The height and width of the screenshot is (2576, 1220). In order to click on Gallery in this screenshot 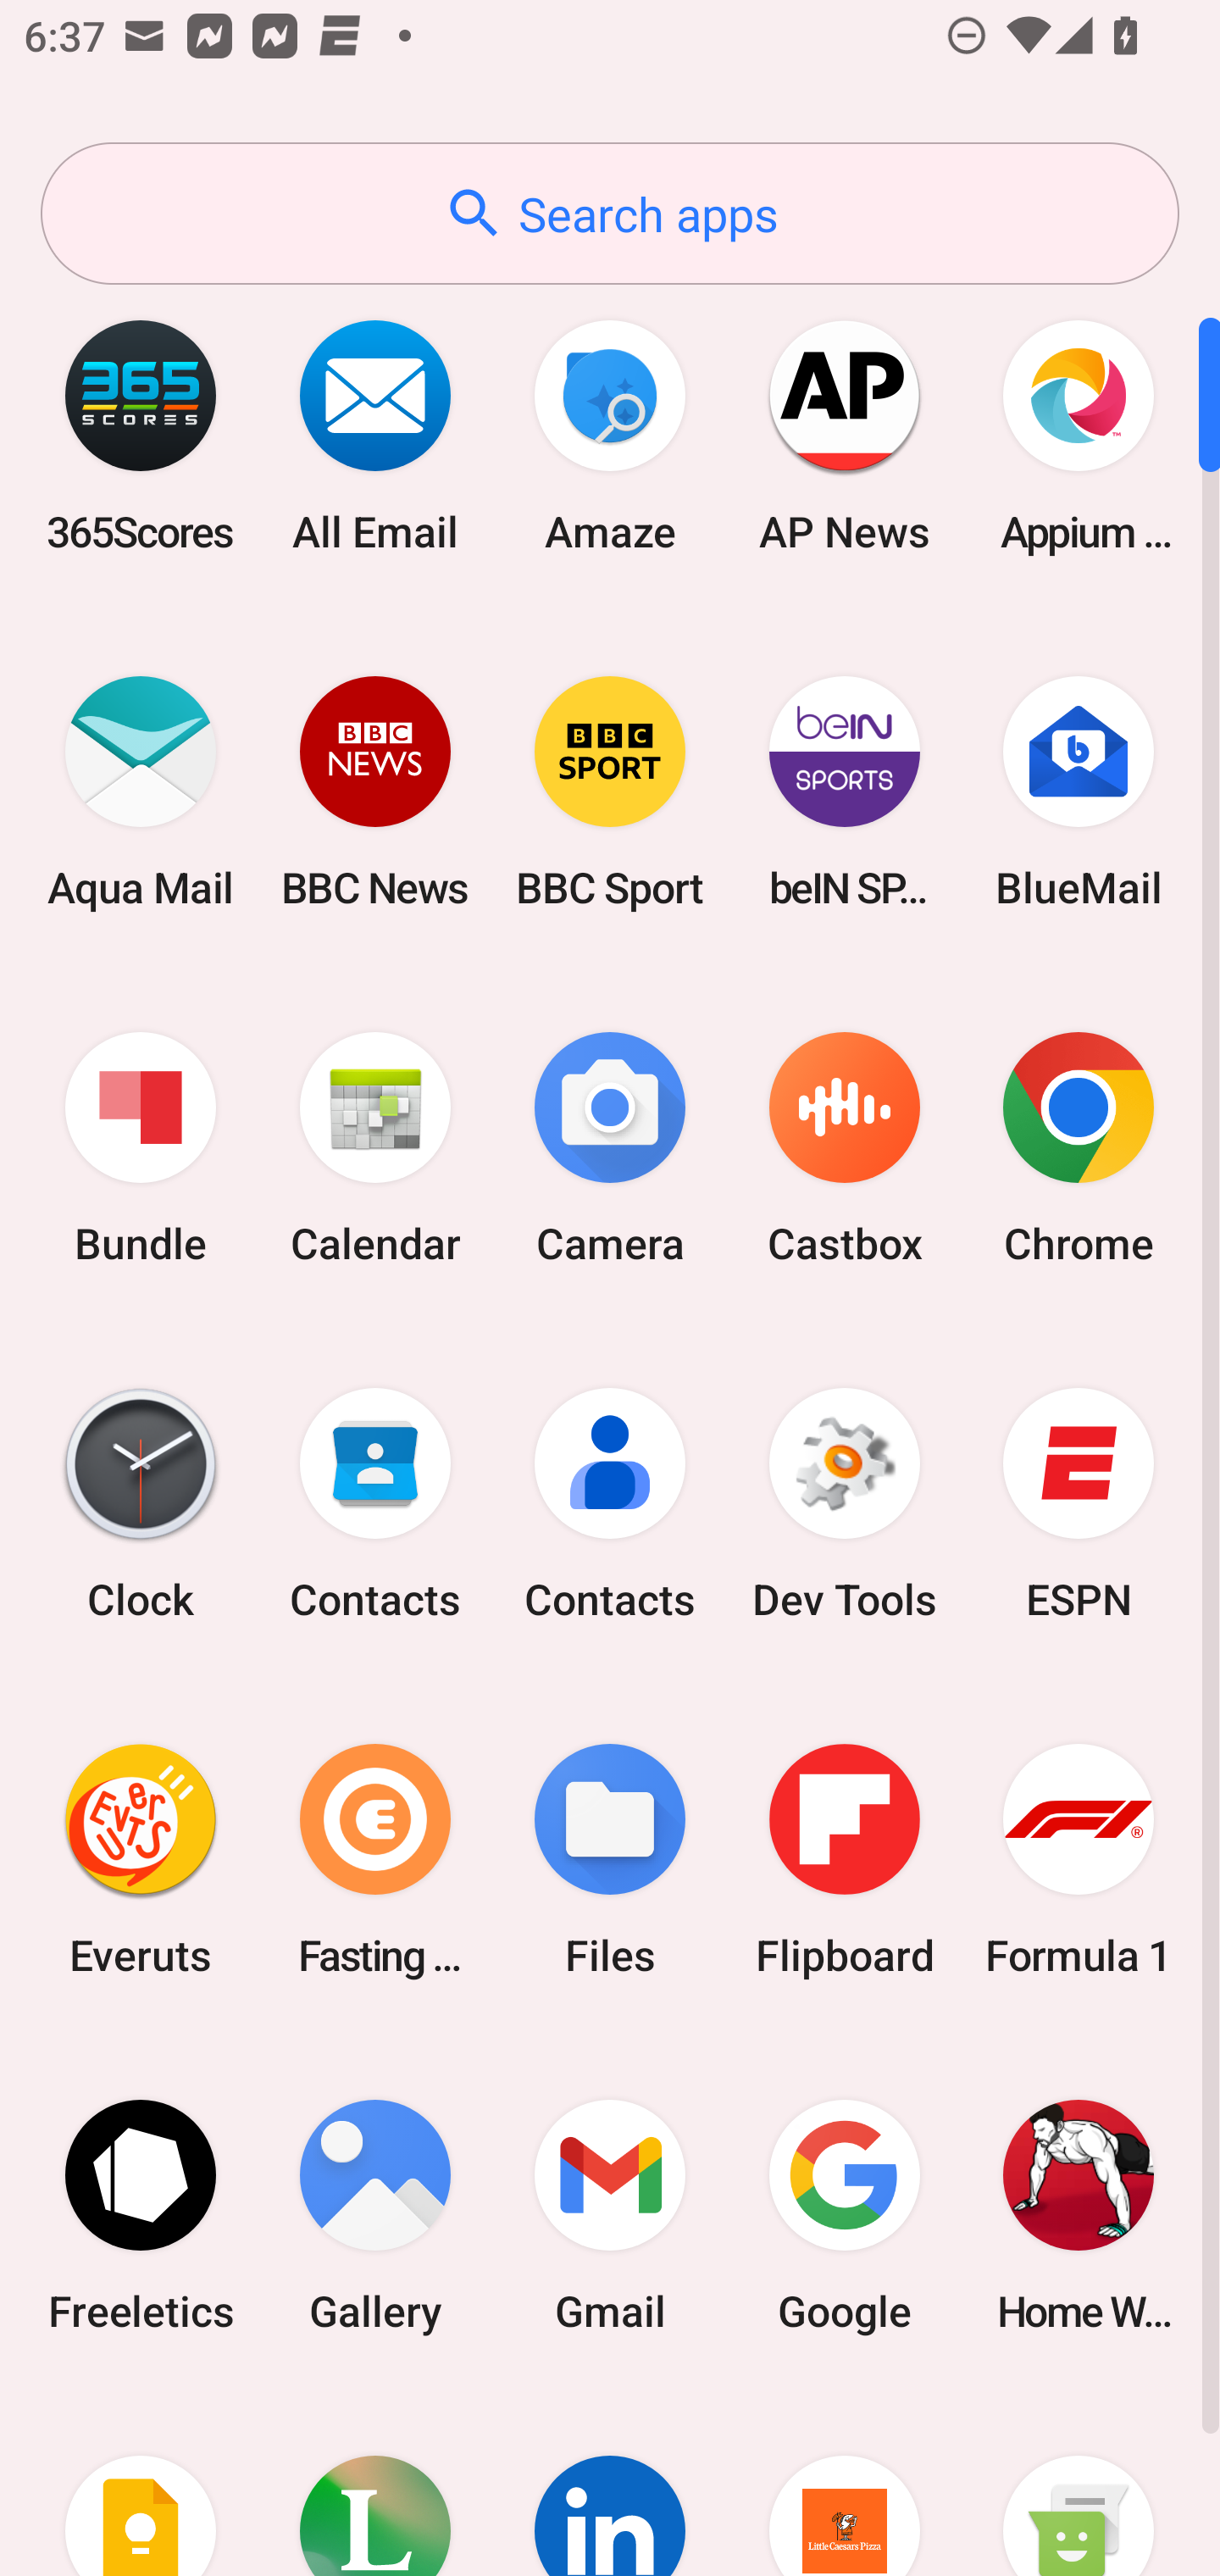, I will do `click(375, 2215)`.